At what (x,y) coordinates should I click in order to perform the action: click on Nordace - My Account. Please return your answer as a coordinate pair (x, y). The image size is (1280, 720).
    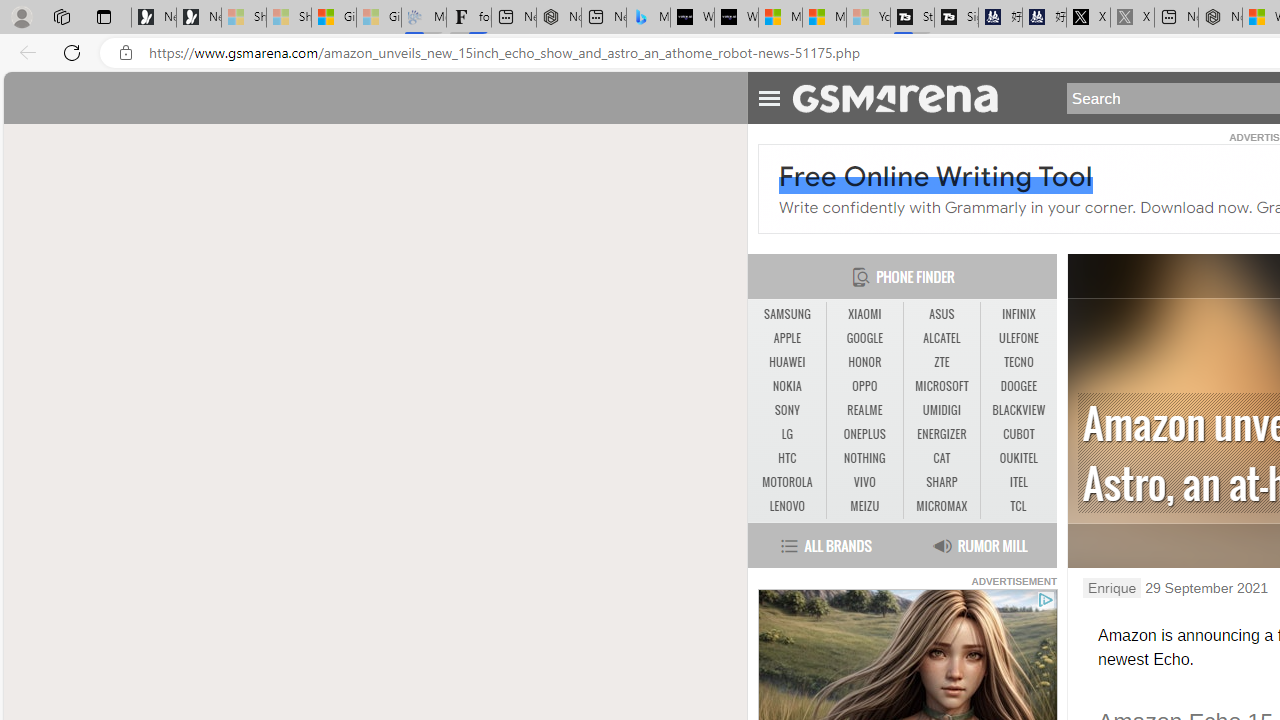
    Looking at the image, I should click on (1220, 18).